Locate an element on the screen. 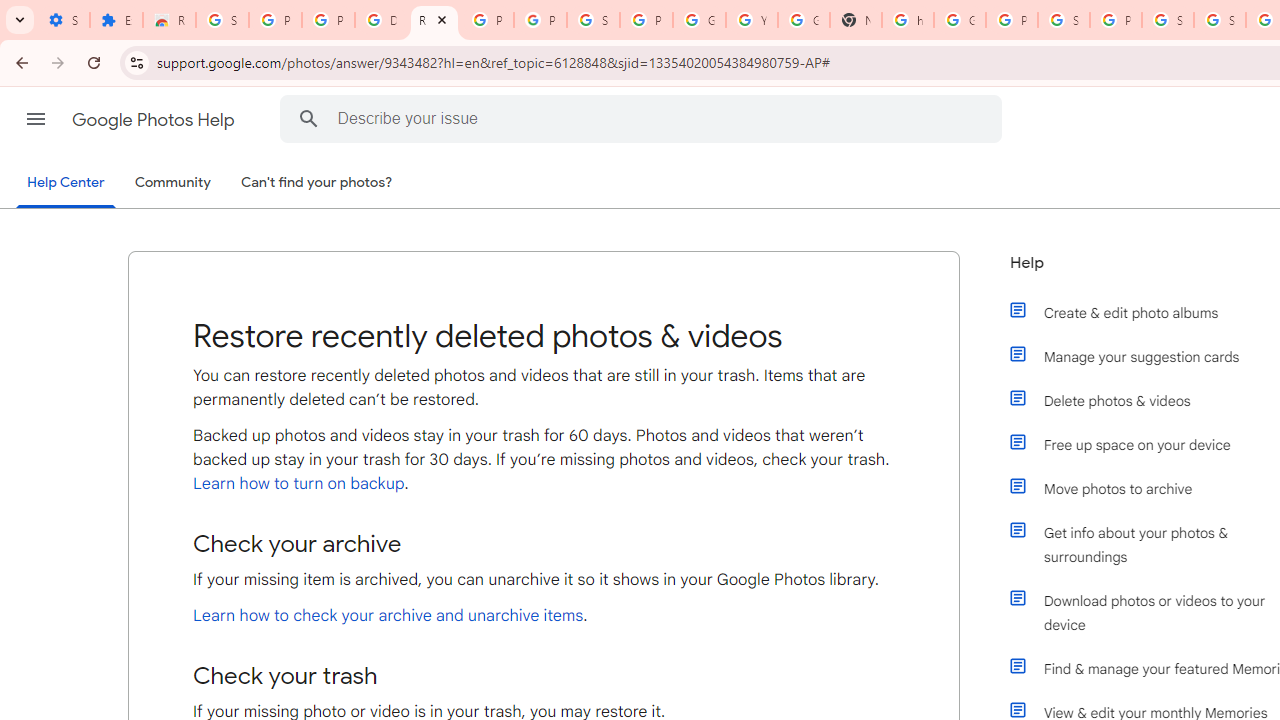  https://scholar.google.com/ is located at coordinates (908, 20).